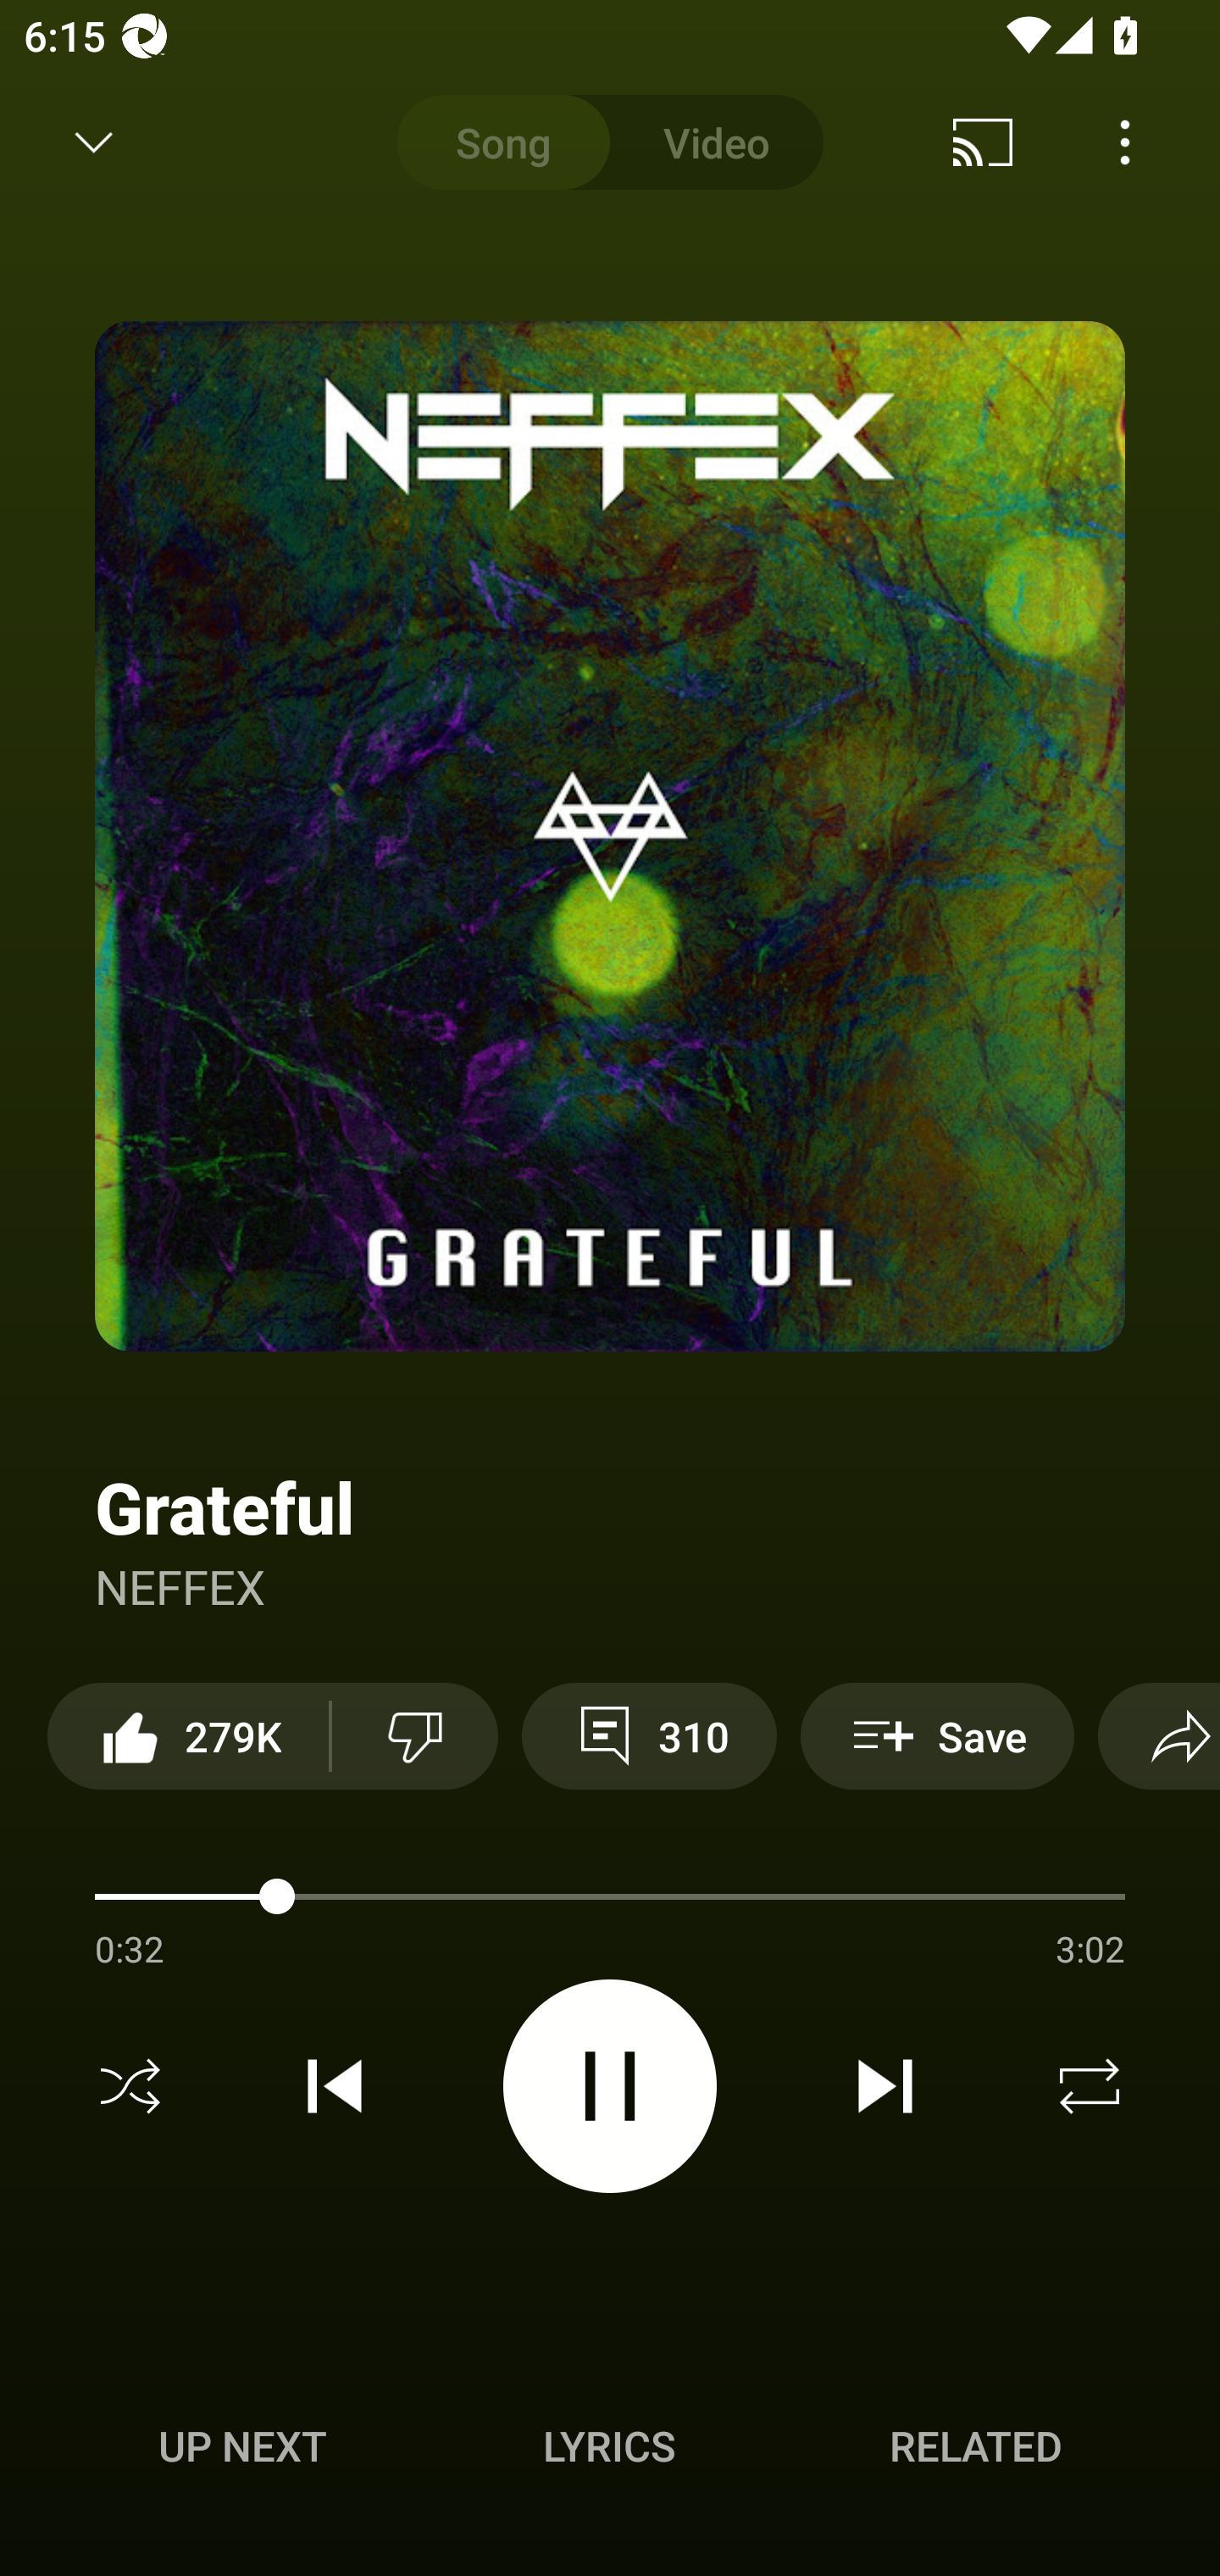 This screenshot has height=2576, width=1220. I want to click on Share, so click(1159, 1735).